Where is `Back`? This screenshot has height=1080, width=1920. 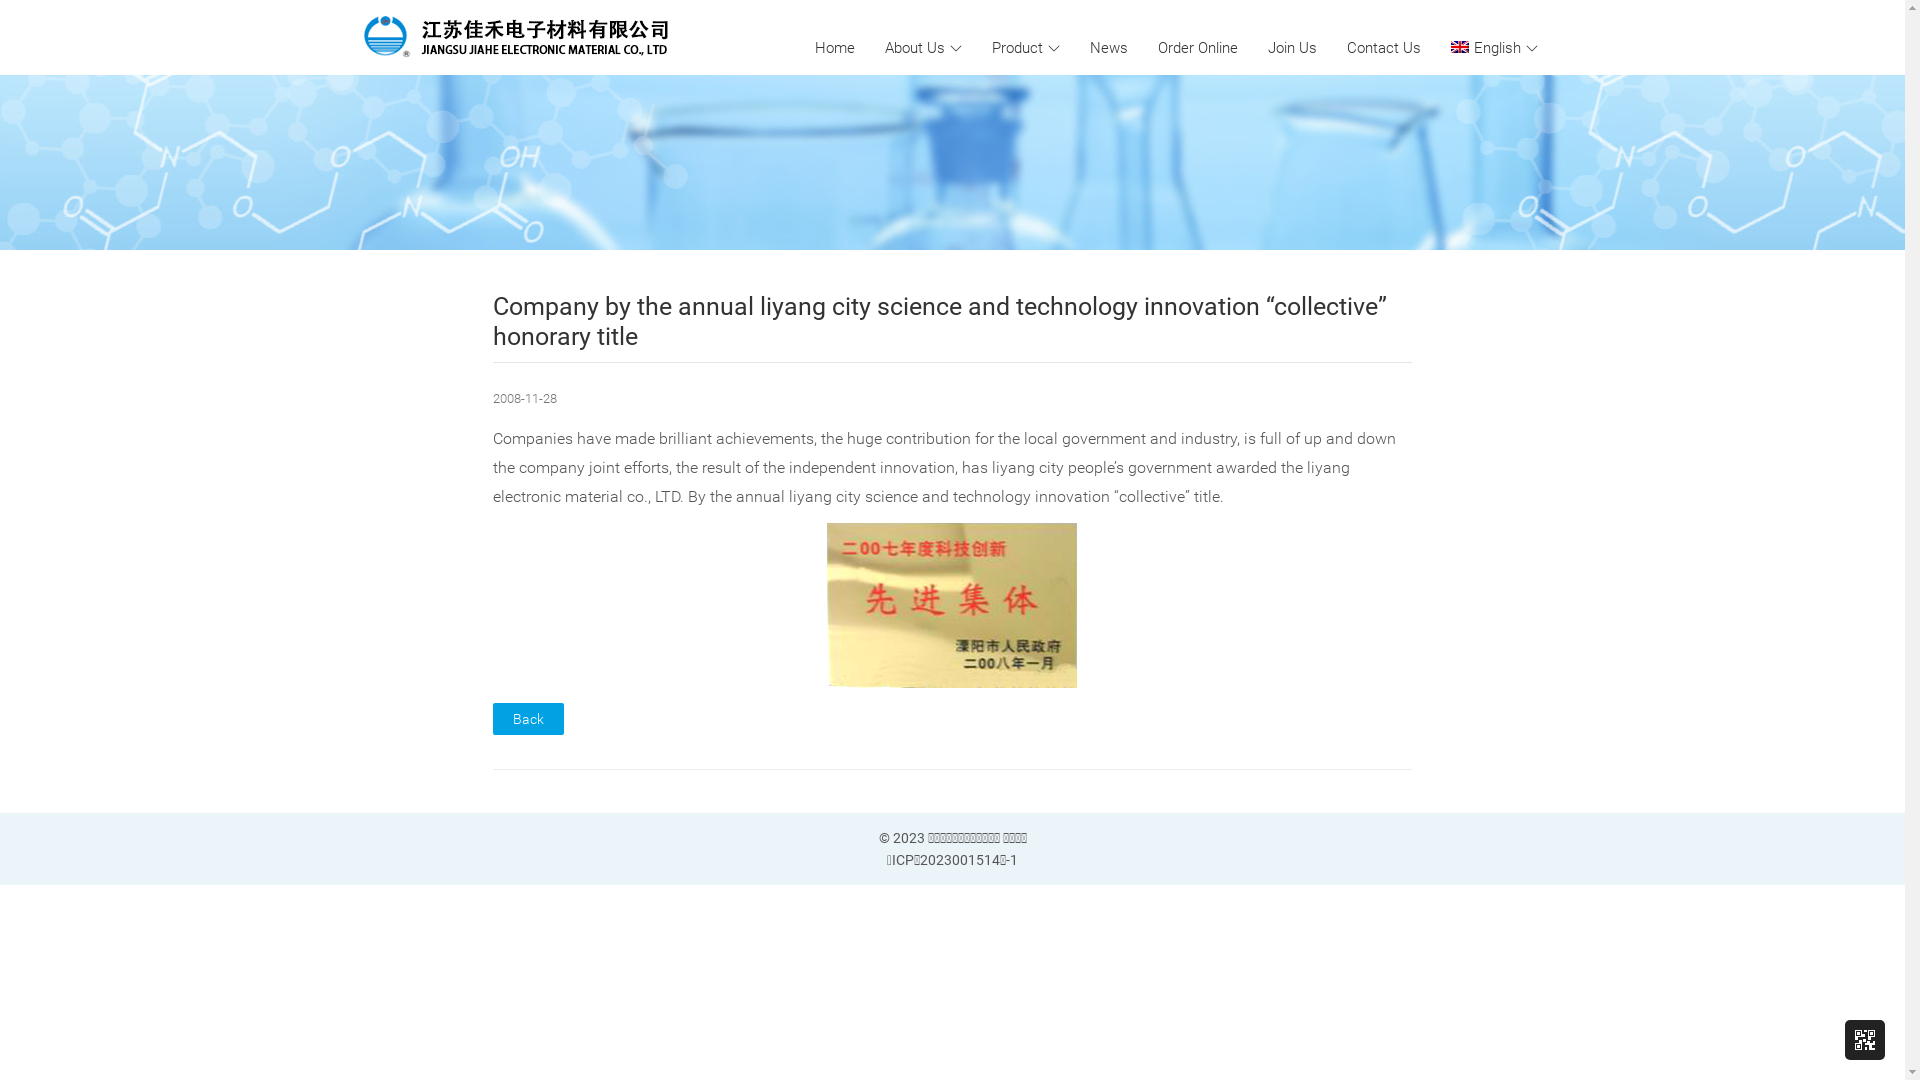
Back is located at coordinates (528, 719).